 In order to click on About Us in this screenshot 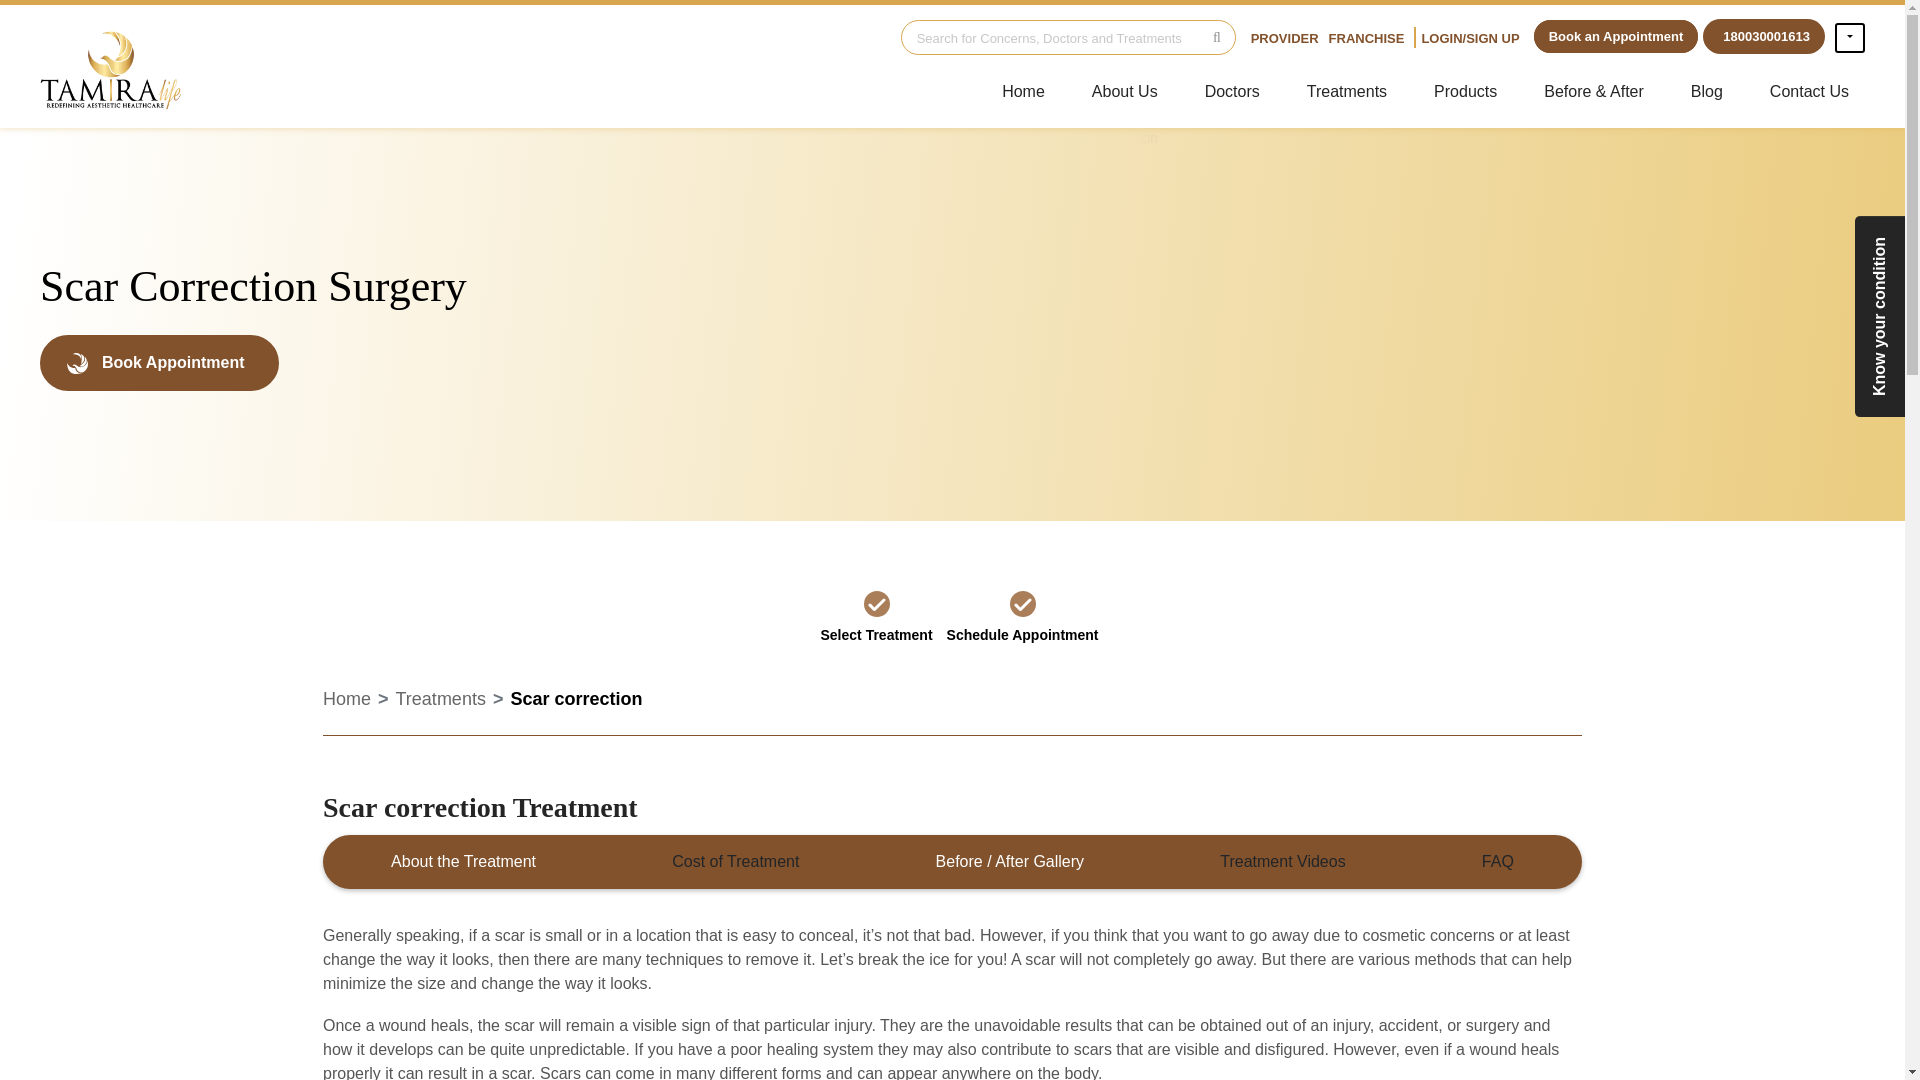, I will do `click(1124, 92)`.